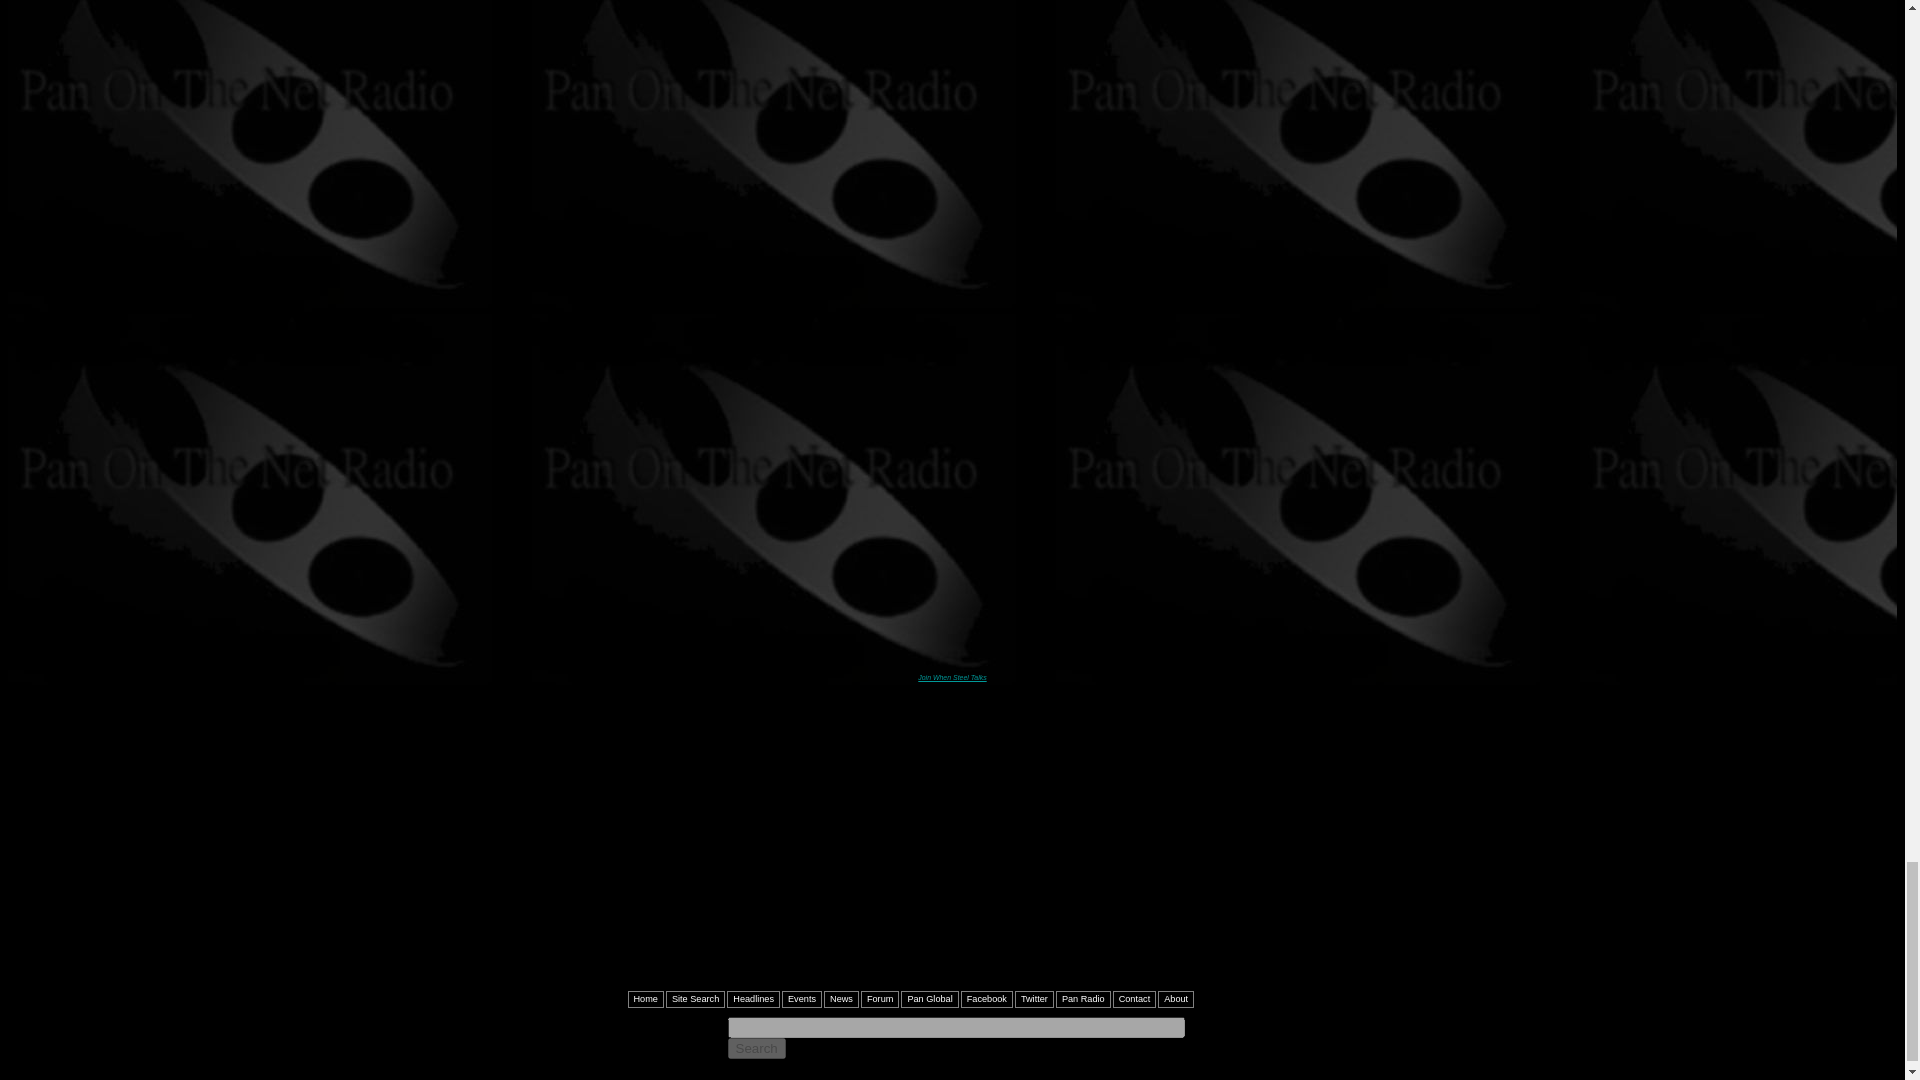 The image size is (1920, 1080). What do you see at coordinates (952, 677) in the screenshot?
I see `Join When Steel Talks` at bounding box center [952, 677].